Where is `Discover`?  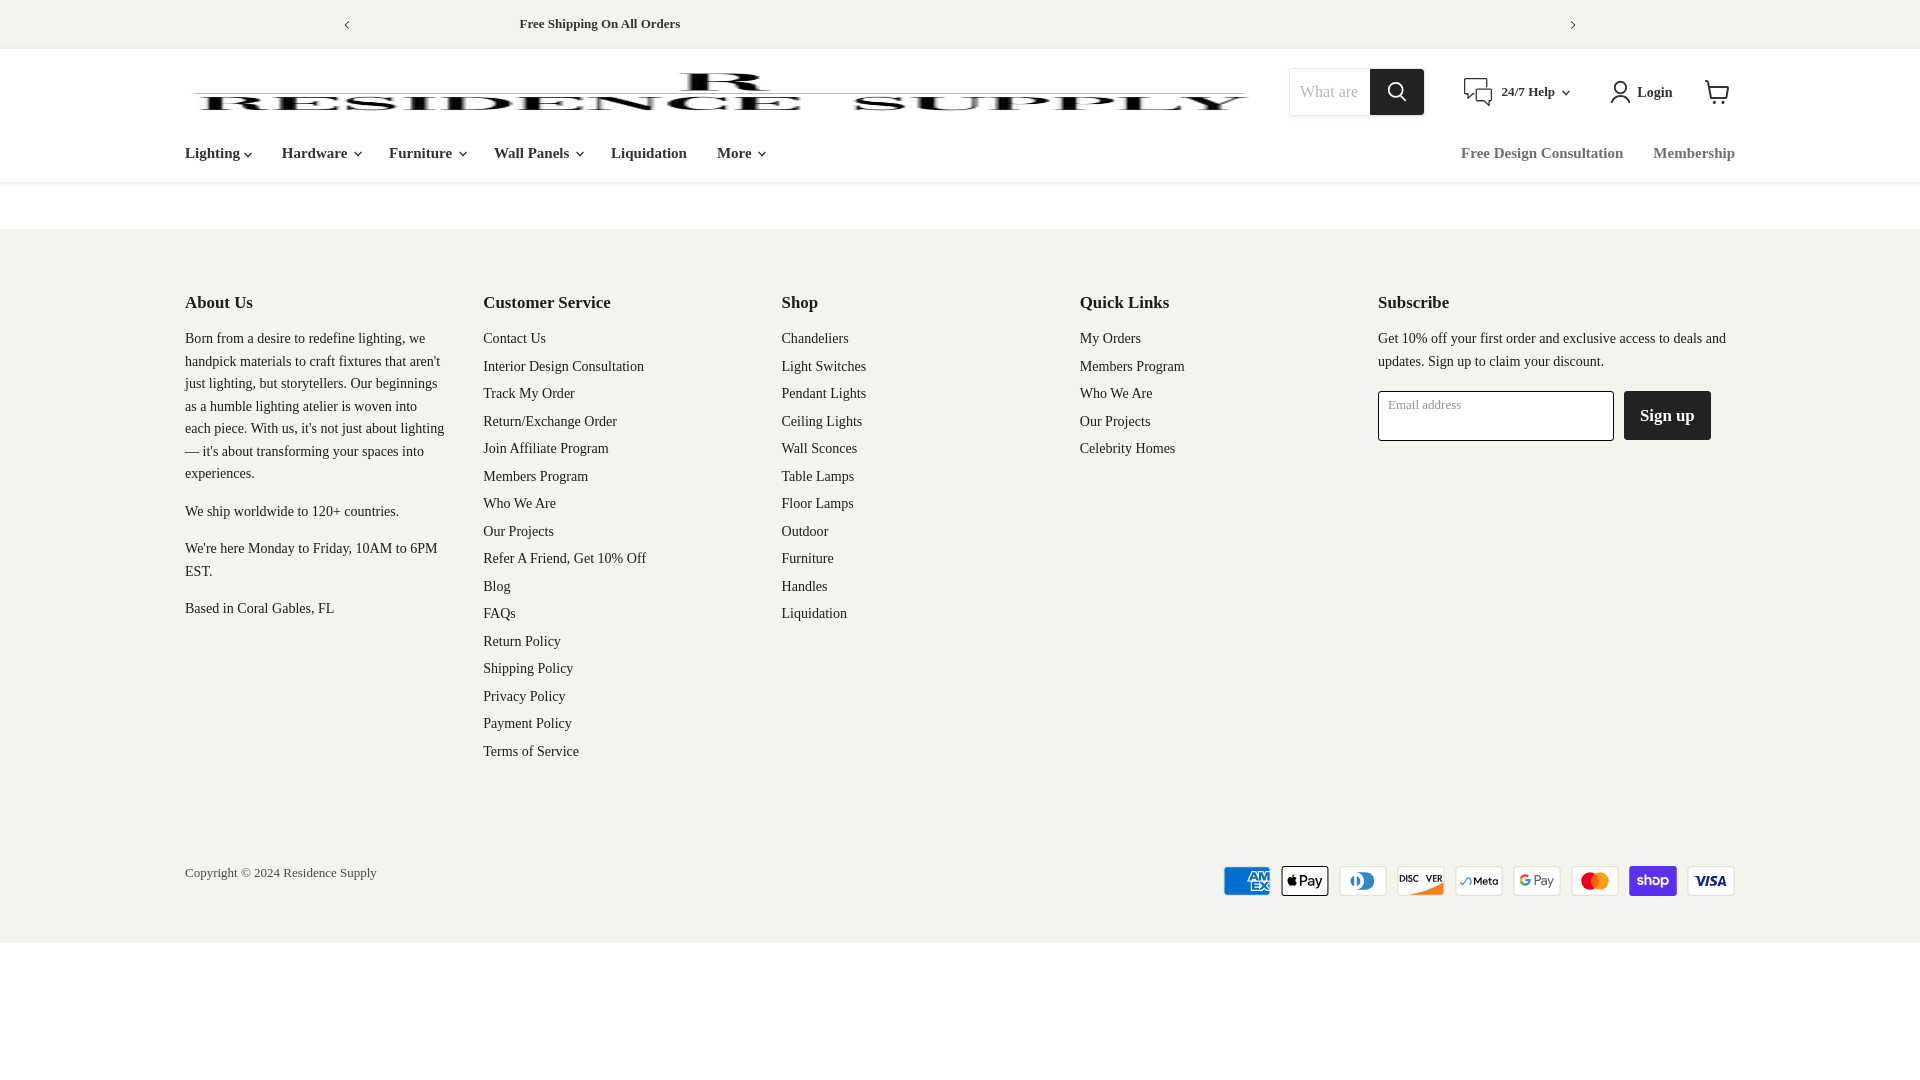 Discover is located at coordinates (1421, 881).